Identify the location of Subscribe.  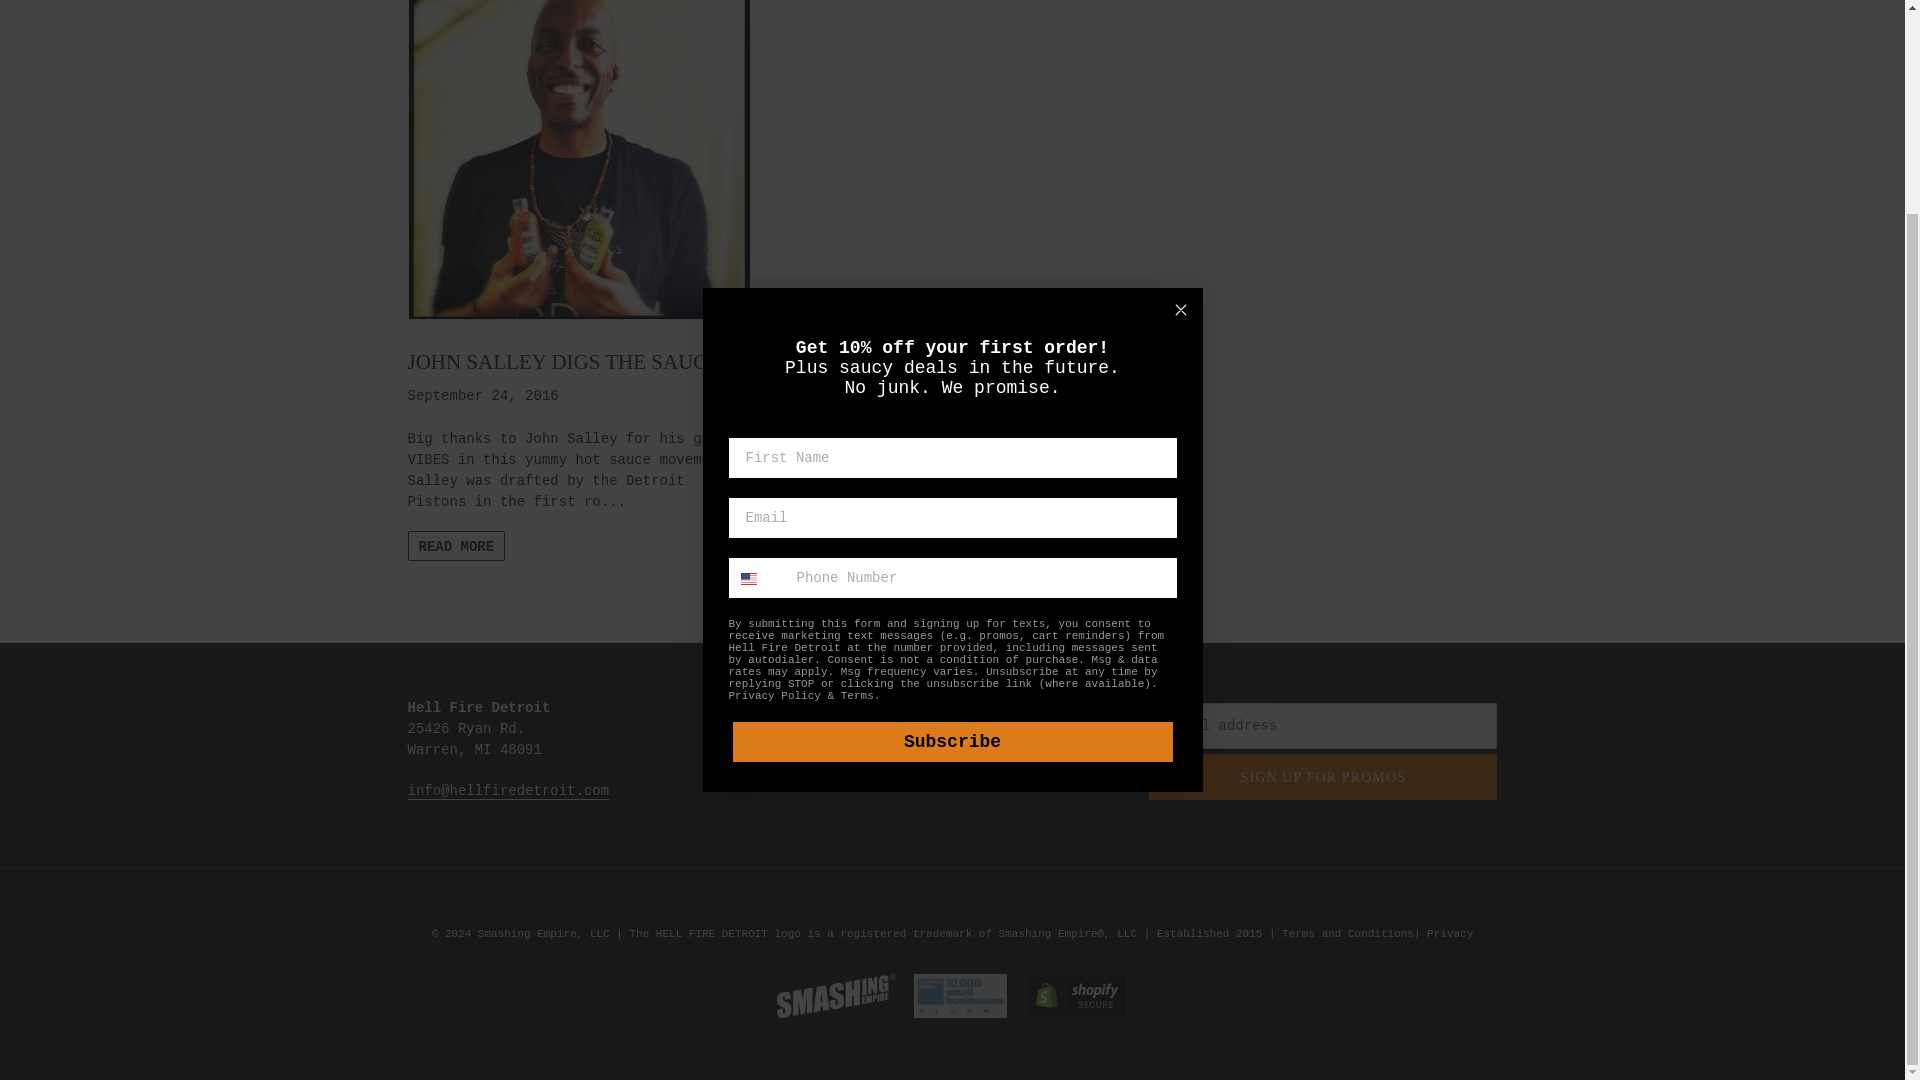
(951, 489).